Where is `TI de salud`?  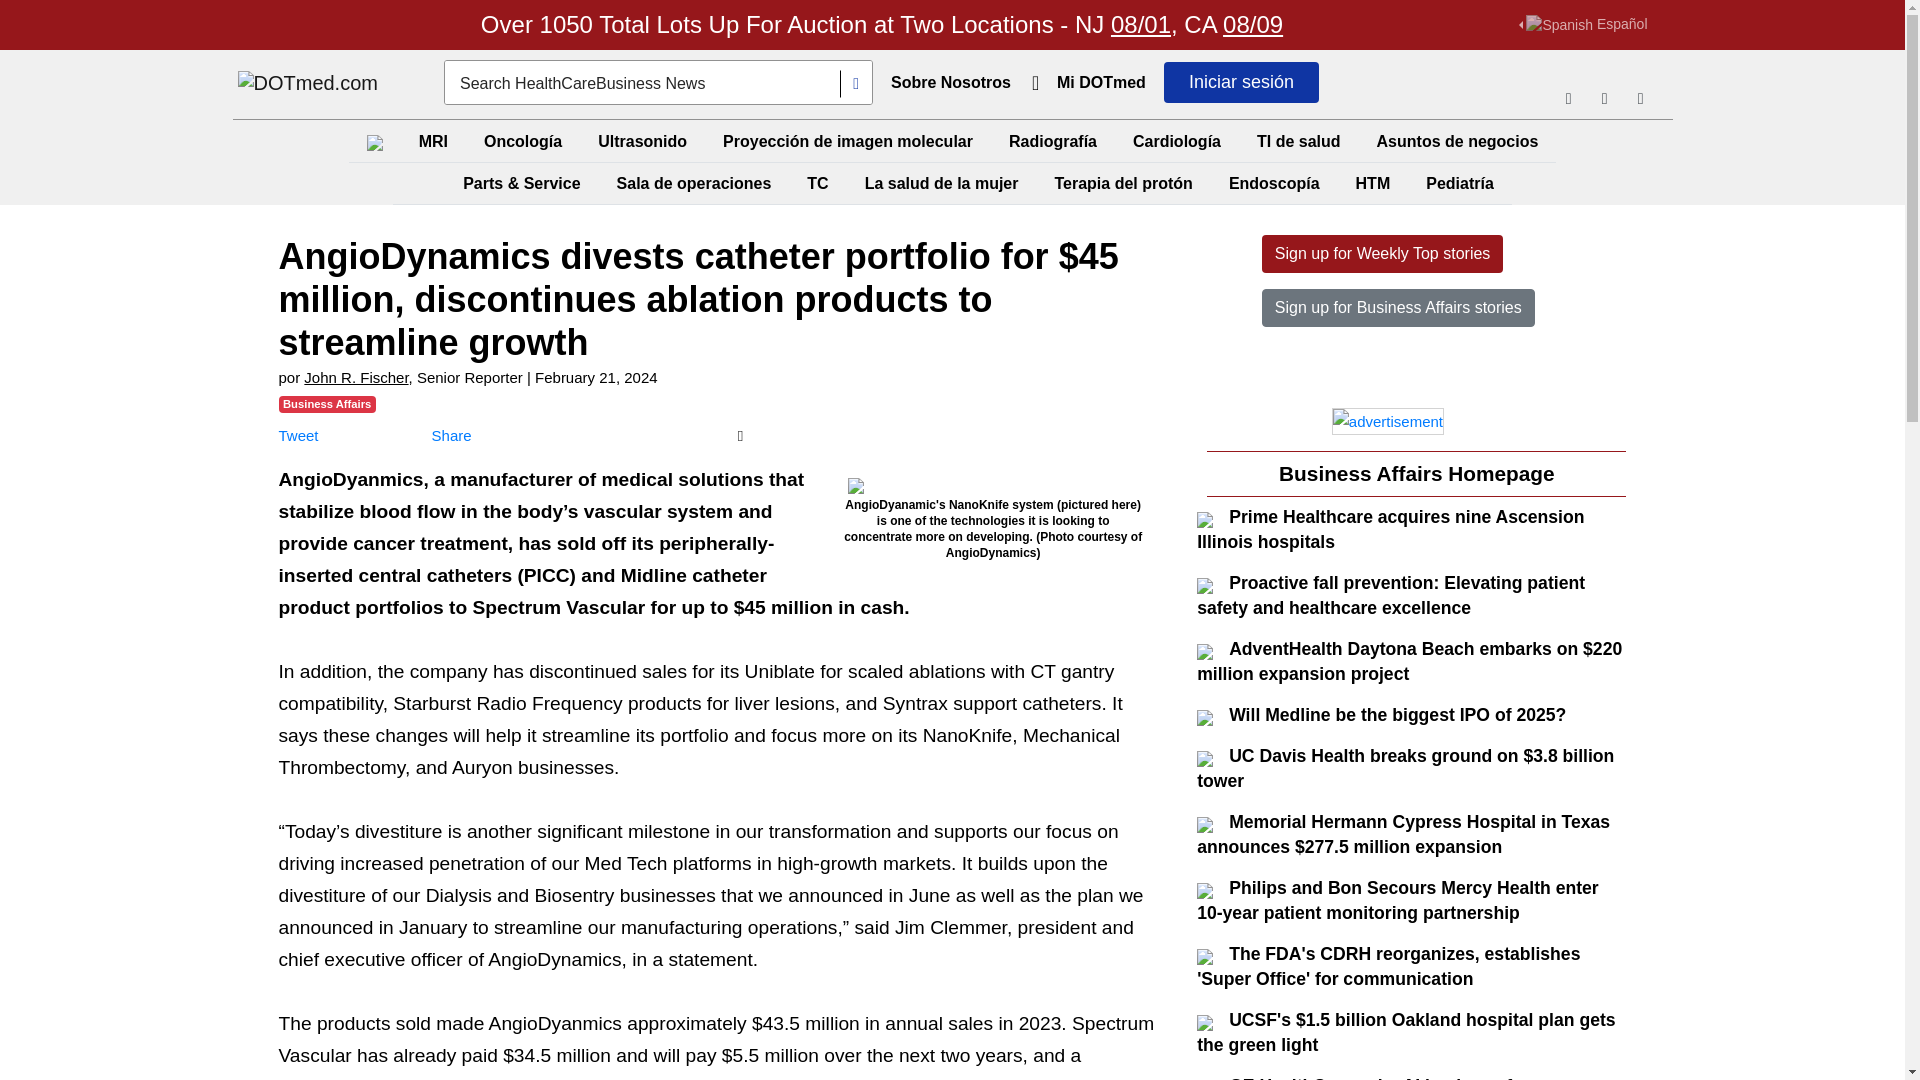
TI de salud is located at coordinates (1299, 141).